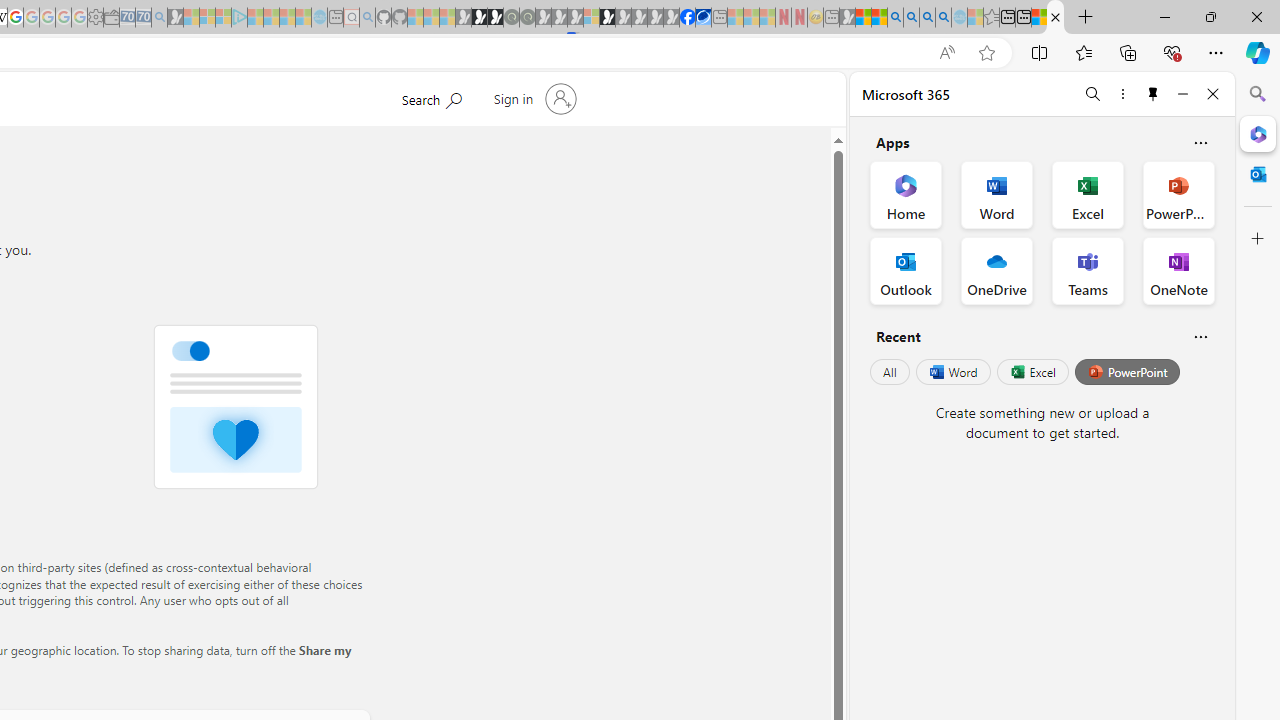  What do you see at coordinates (527, 18) in the screenshot?
I see `Future Focus Report 2024 - Sleeping` at bounding box center [527, 18].